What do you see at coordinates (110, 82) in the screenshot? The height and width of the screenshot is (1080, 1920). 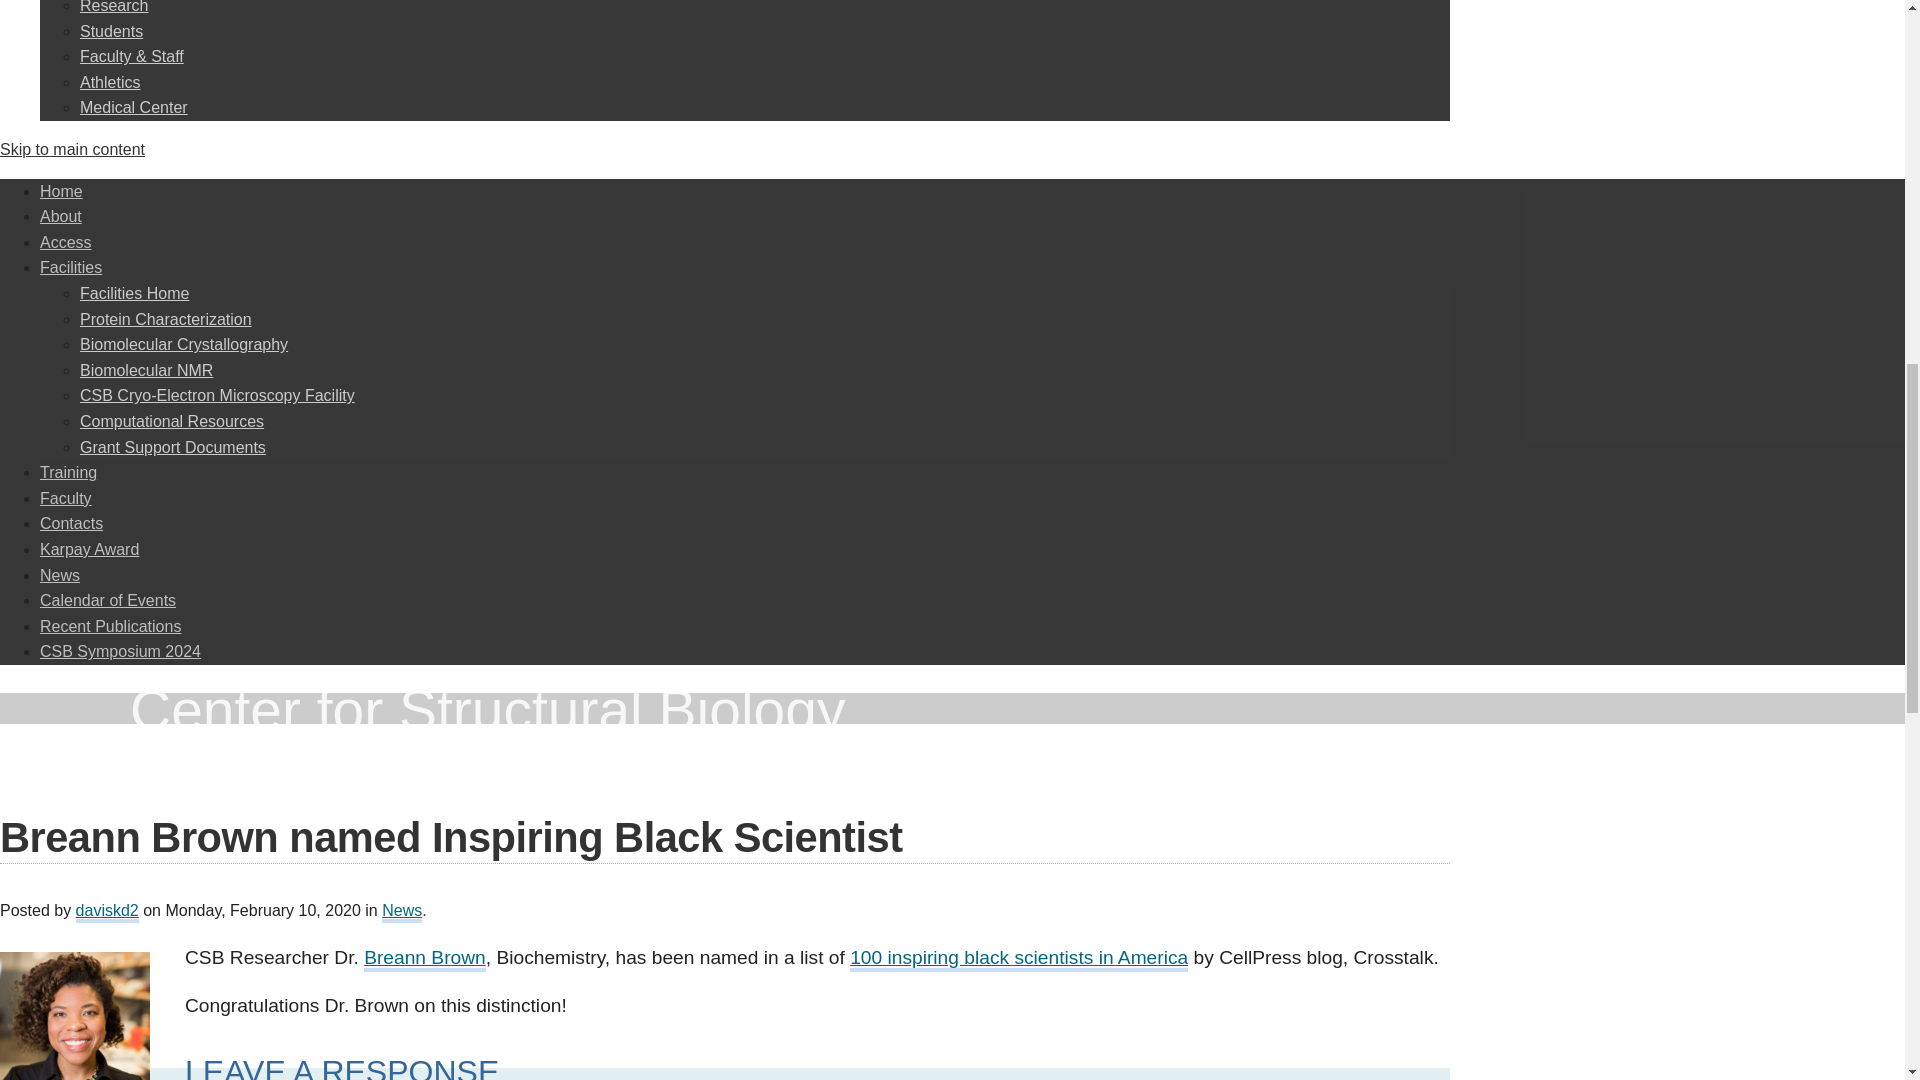 I see `Athletics` at bounding box center [110, 82].